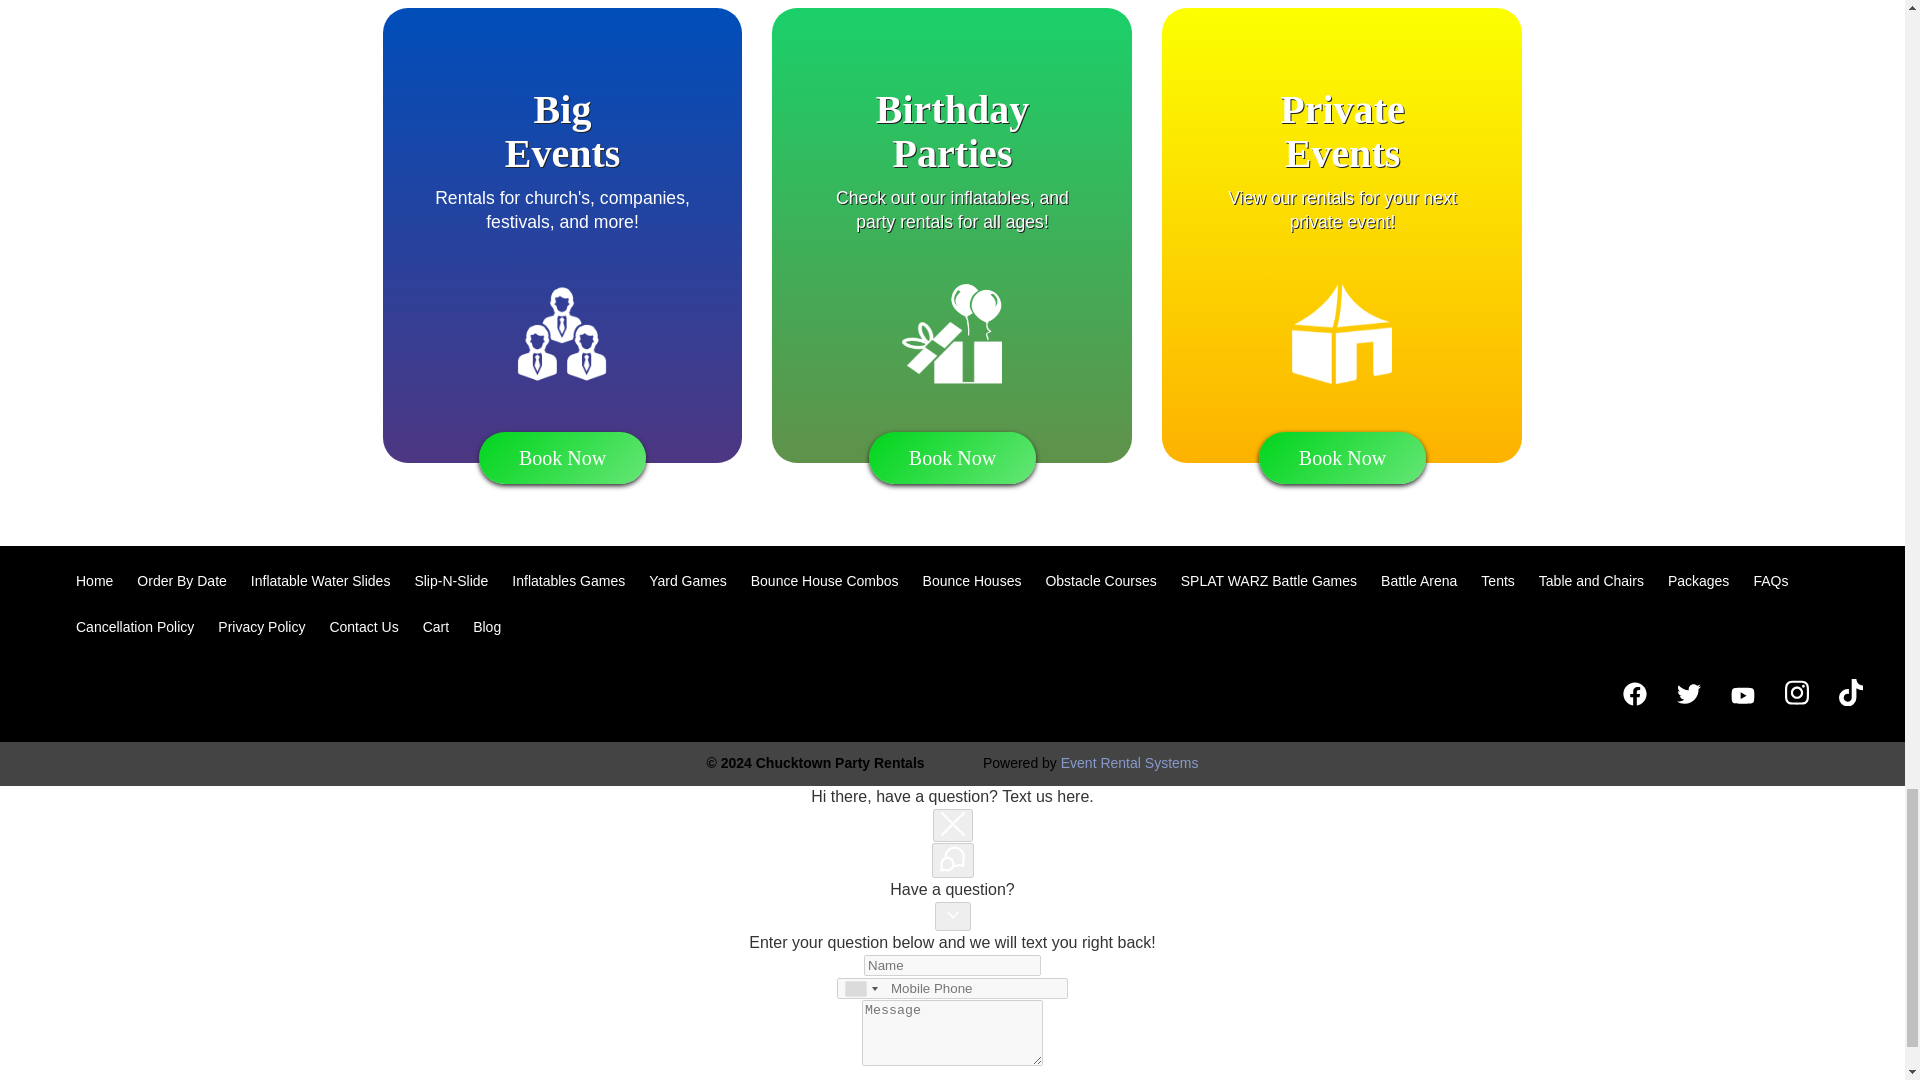 The image size is (1920, 1080). I want to click on Order By Date, so click(181, 580).